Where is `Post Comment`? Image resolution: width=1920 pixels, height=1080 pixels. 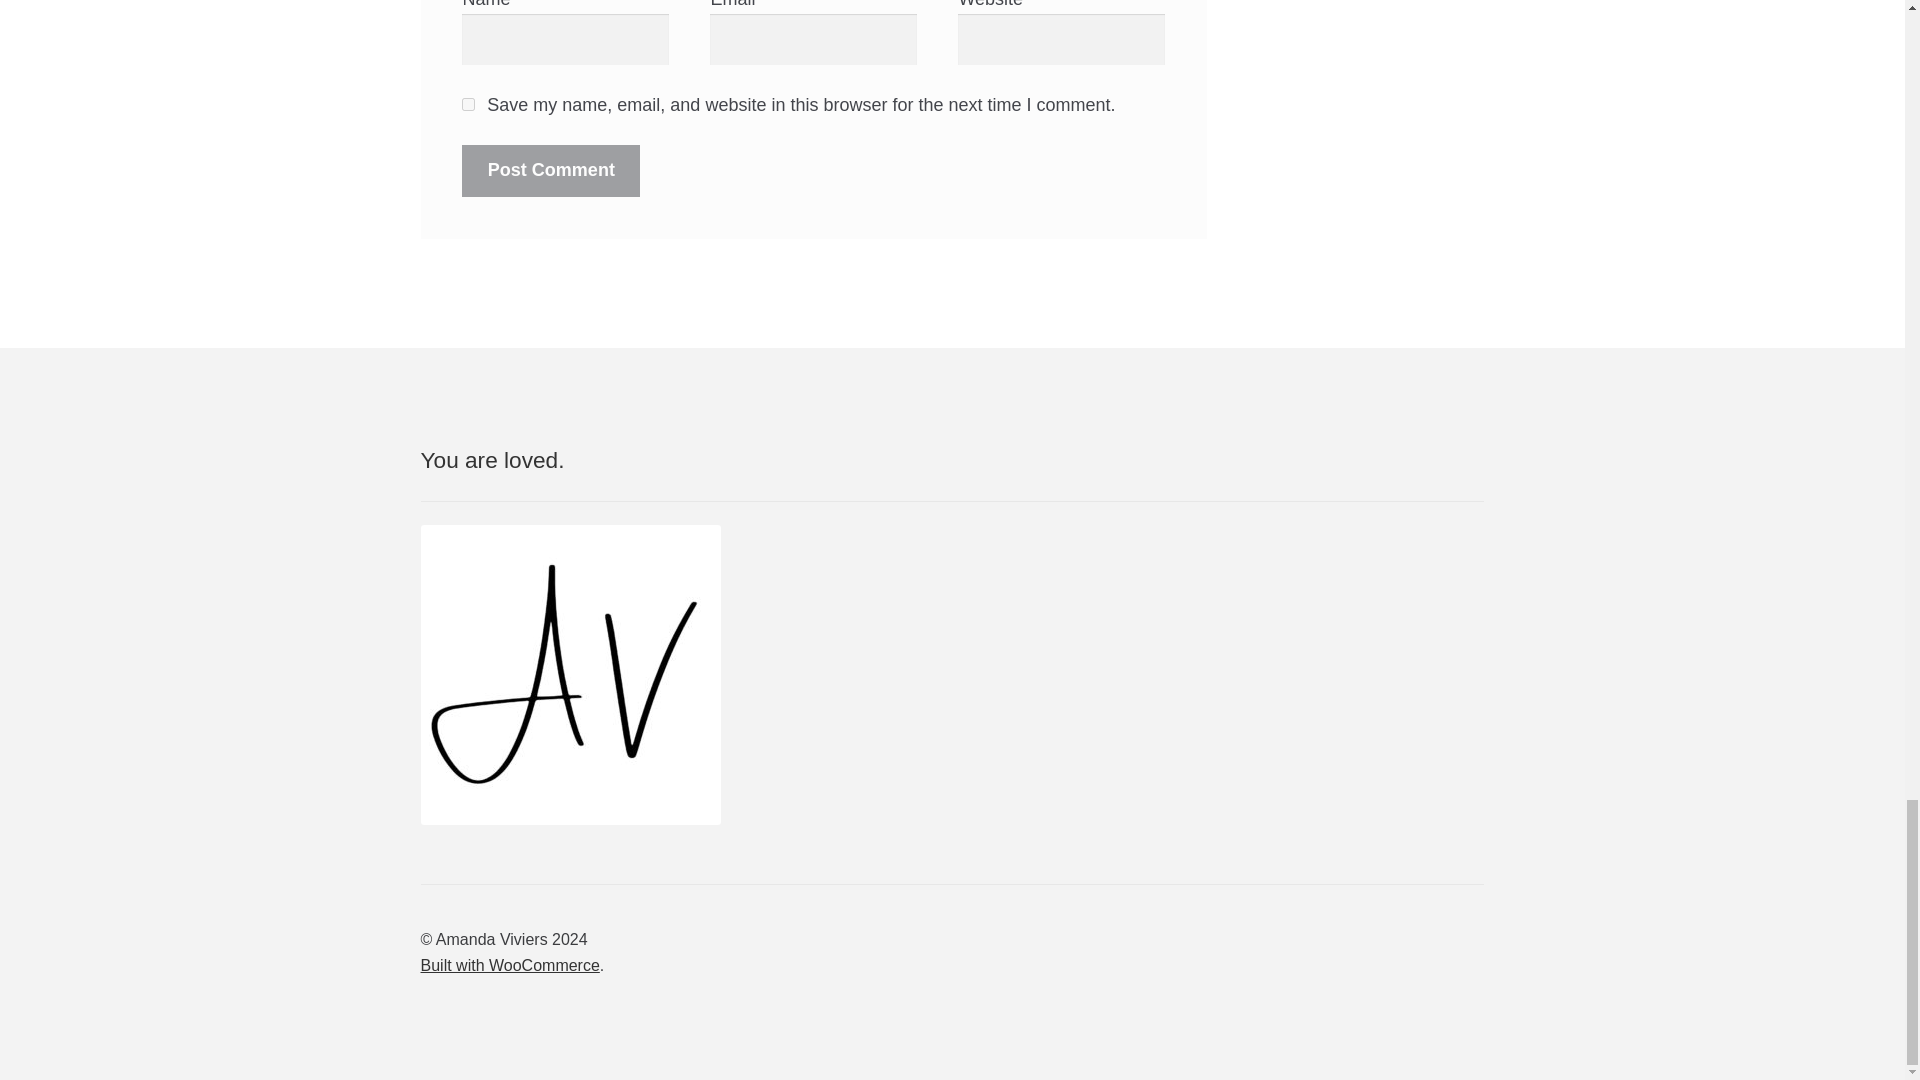
Post Comment is located at coordinates (550, 170).